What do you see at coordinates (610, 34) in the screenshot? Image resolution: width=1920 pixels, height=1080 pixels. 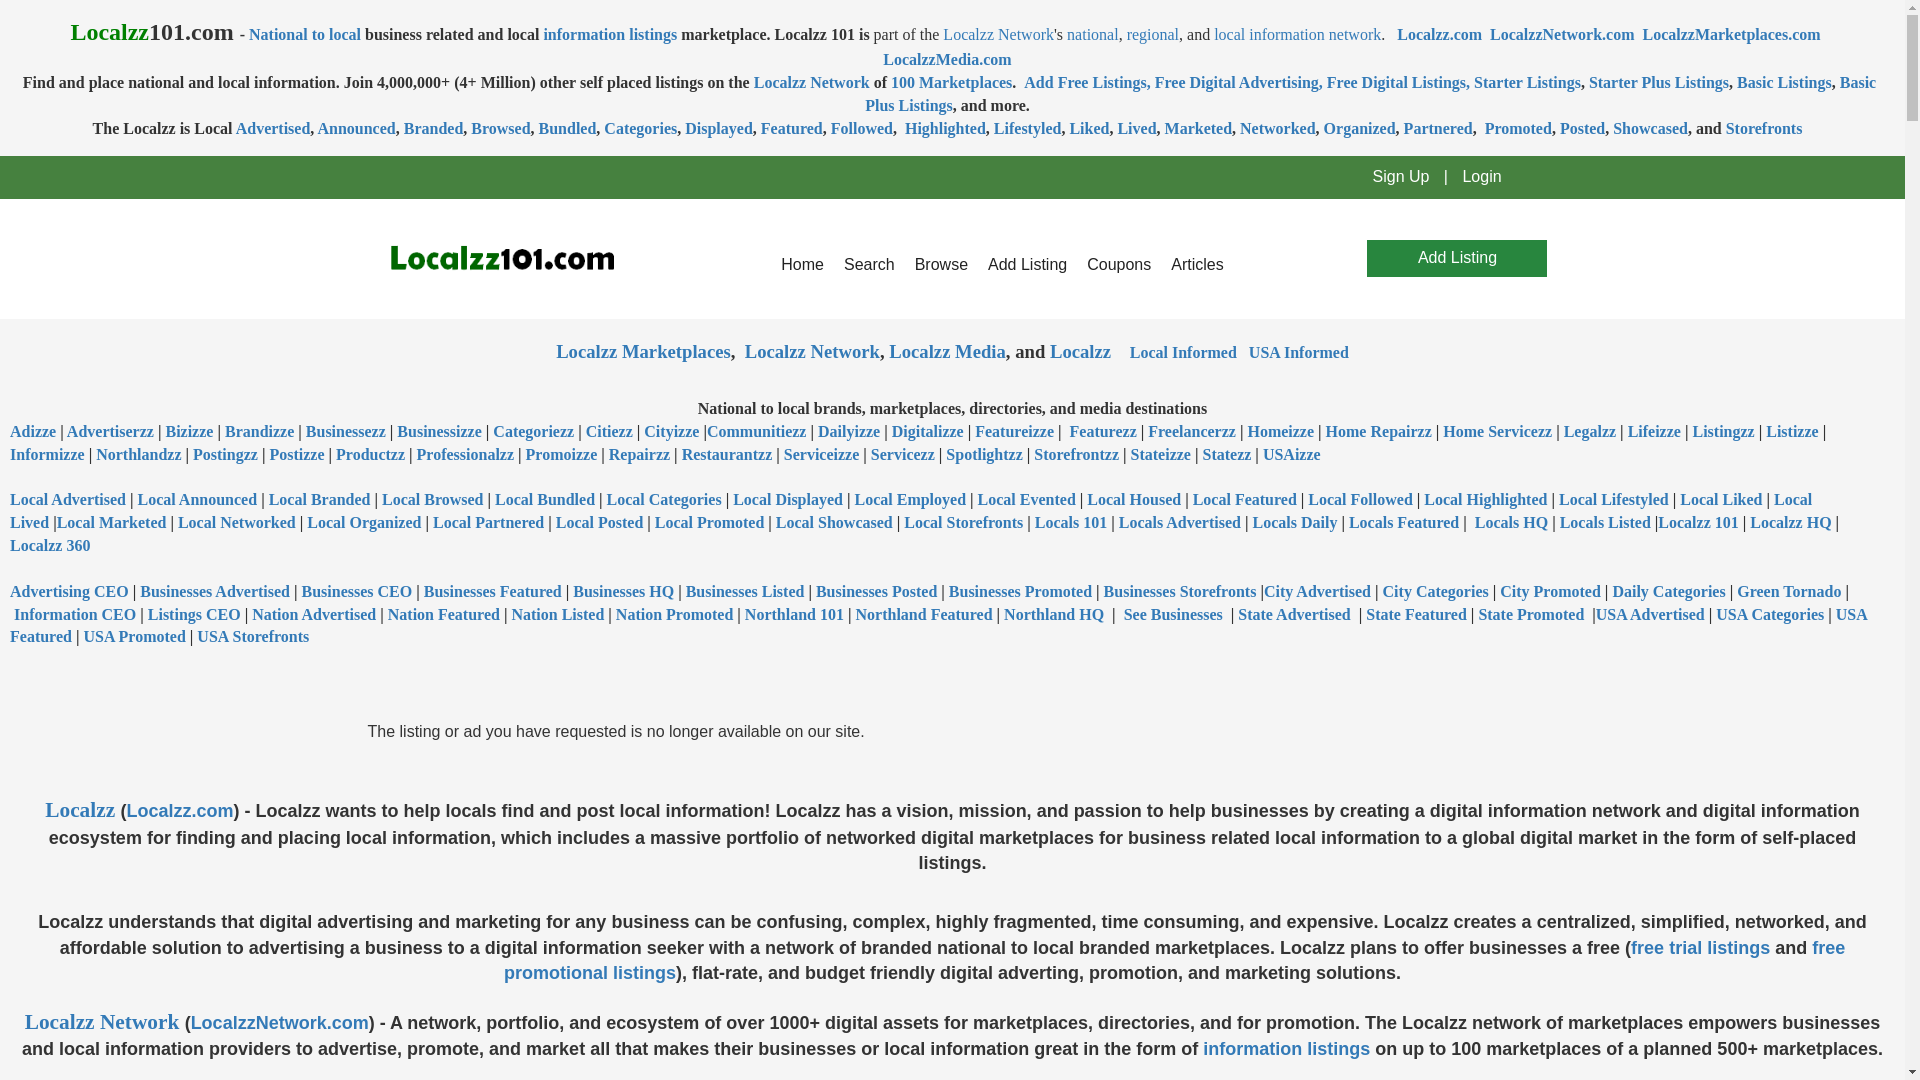 I see `information listings` at bounding box center [610, 34].